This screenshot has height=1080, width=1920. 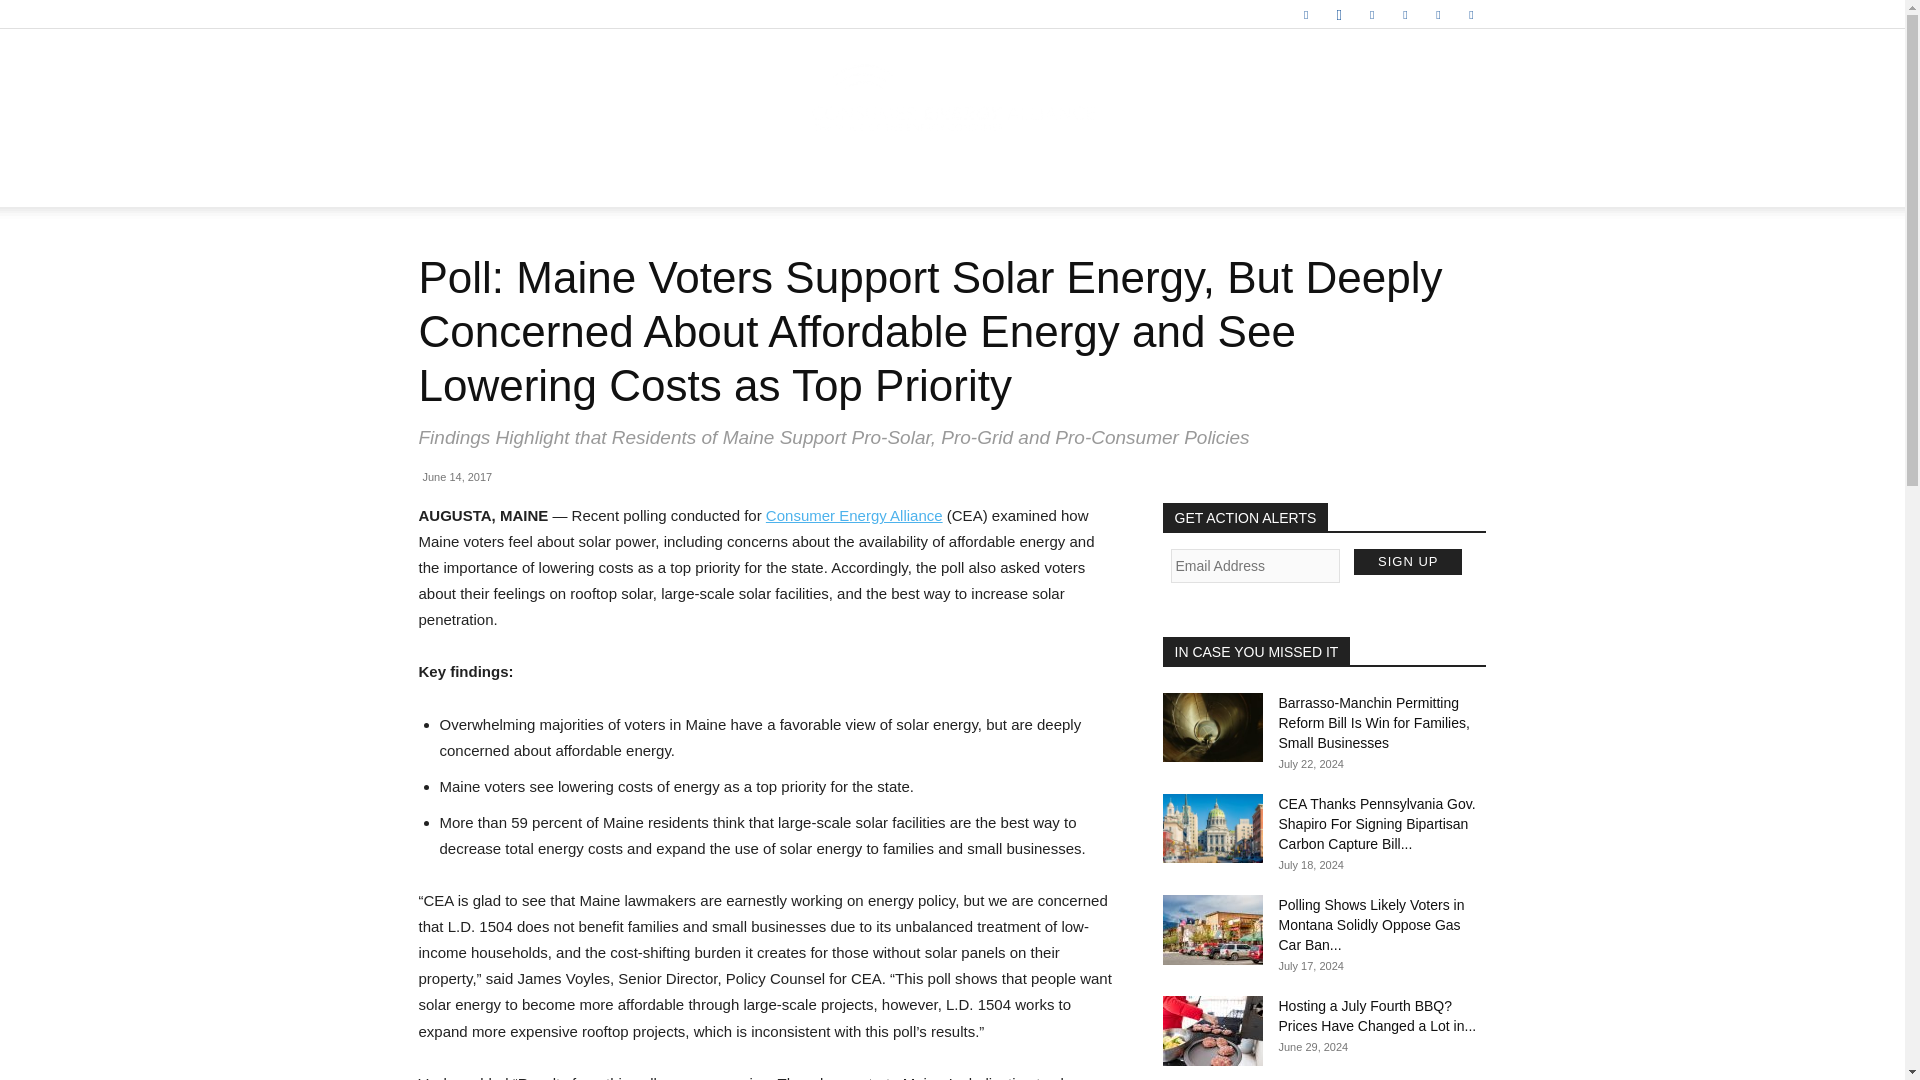 What do you see at coordinates (952, 96) in the screenshot?
I see `The leading national consumer advocate on energy issues.` at bounding box center [952, 96].